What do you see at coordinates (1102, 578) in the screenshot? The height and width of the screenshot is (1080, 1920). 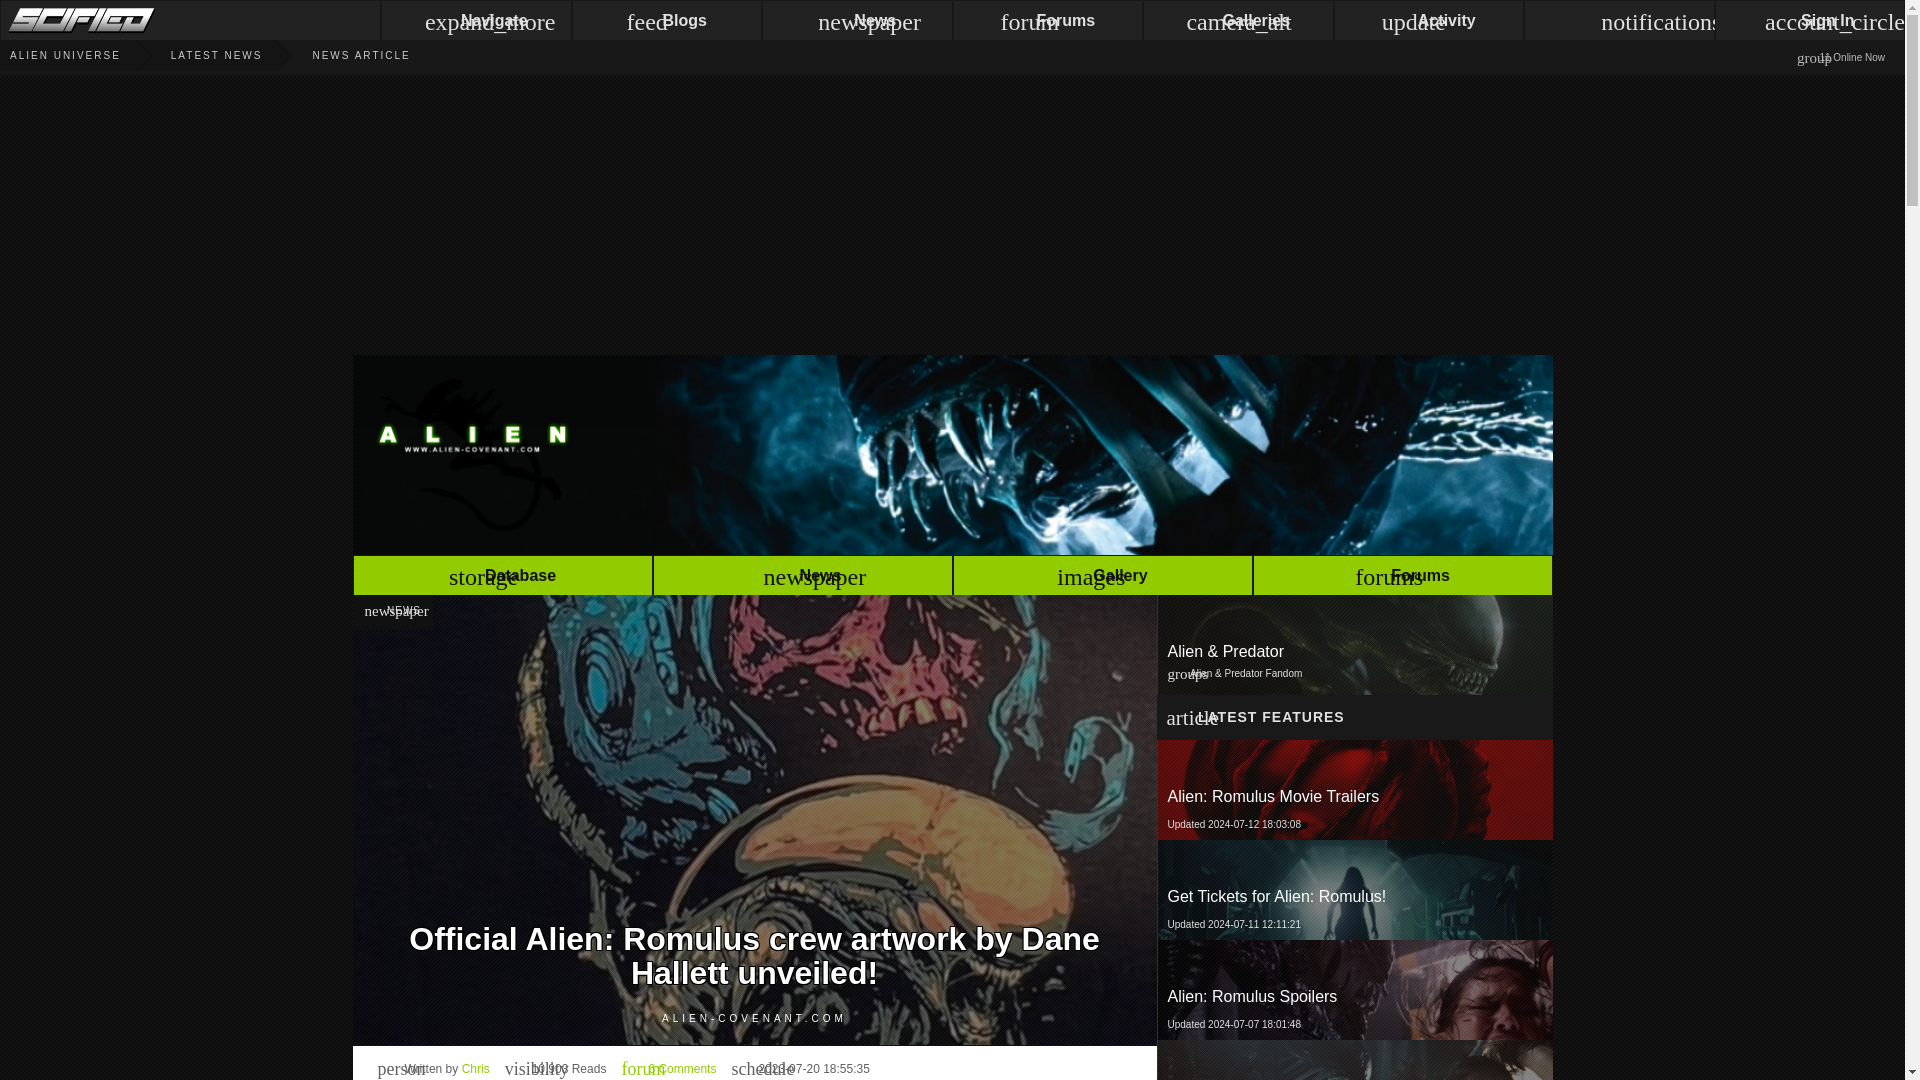 I see `Gallery` at bounding box center [1102, 578].